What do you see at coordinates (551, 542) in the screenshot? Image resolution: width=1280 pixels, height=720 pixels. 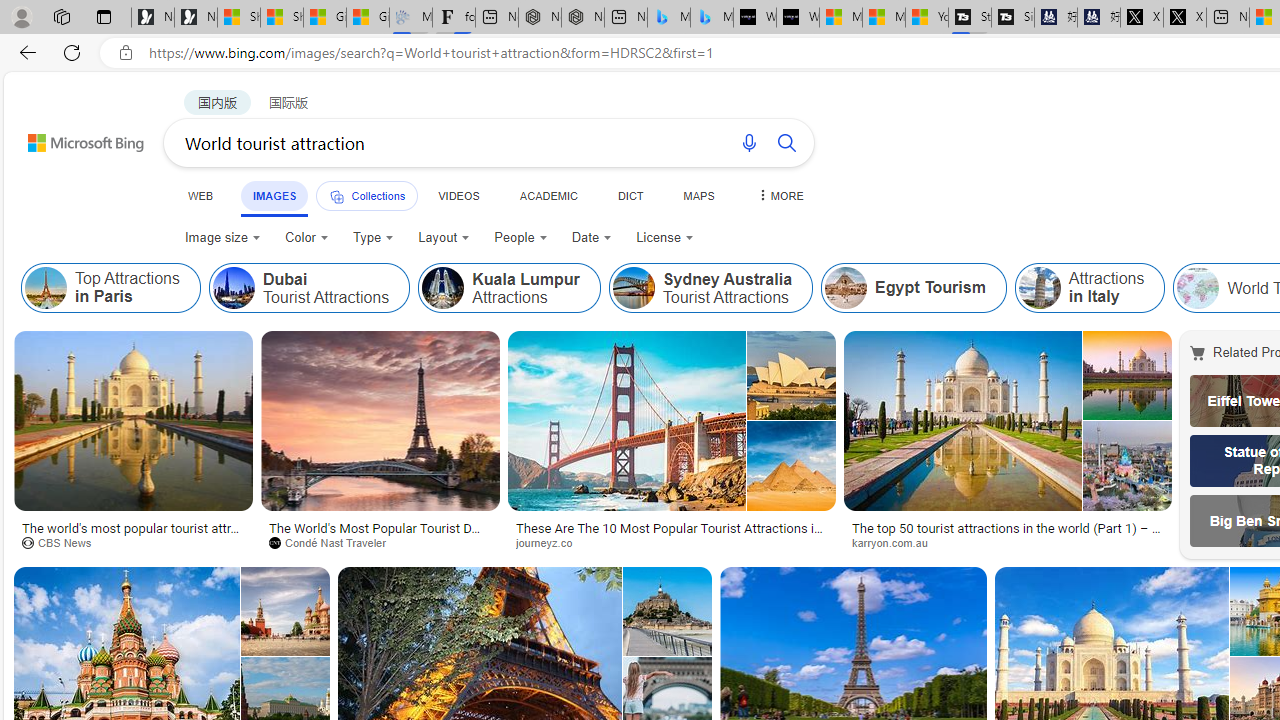 I see `journeyz.co` at bounding box center [551, 542].